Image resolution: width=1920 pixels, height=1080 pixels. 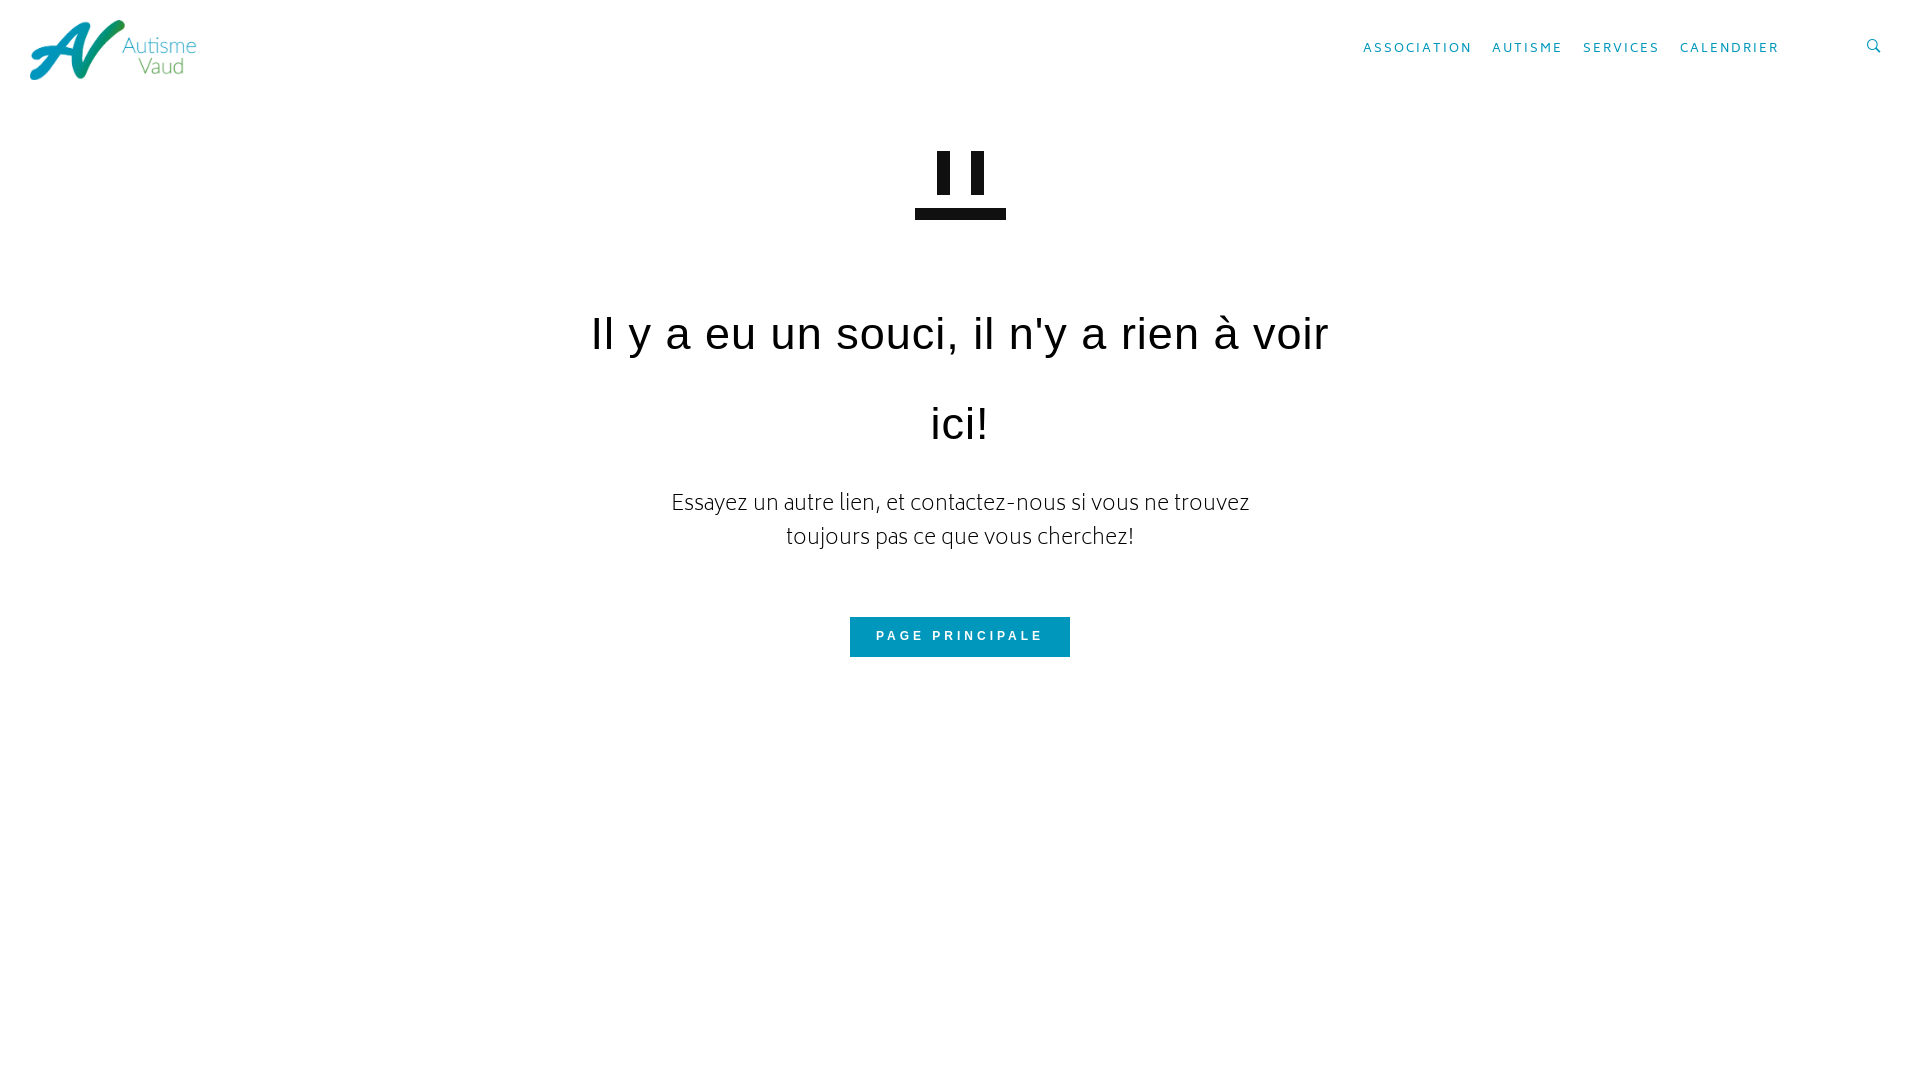 What do you see at coordinates (1622, 50) in the screenshot?
I see `SERVICES` at bounding box center [1622, 50].